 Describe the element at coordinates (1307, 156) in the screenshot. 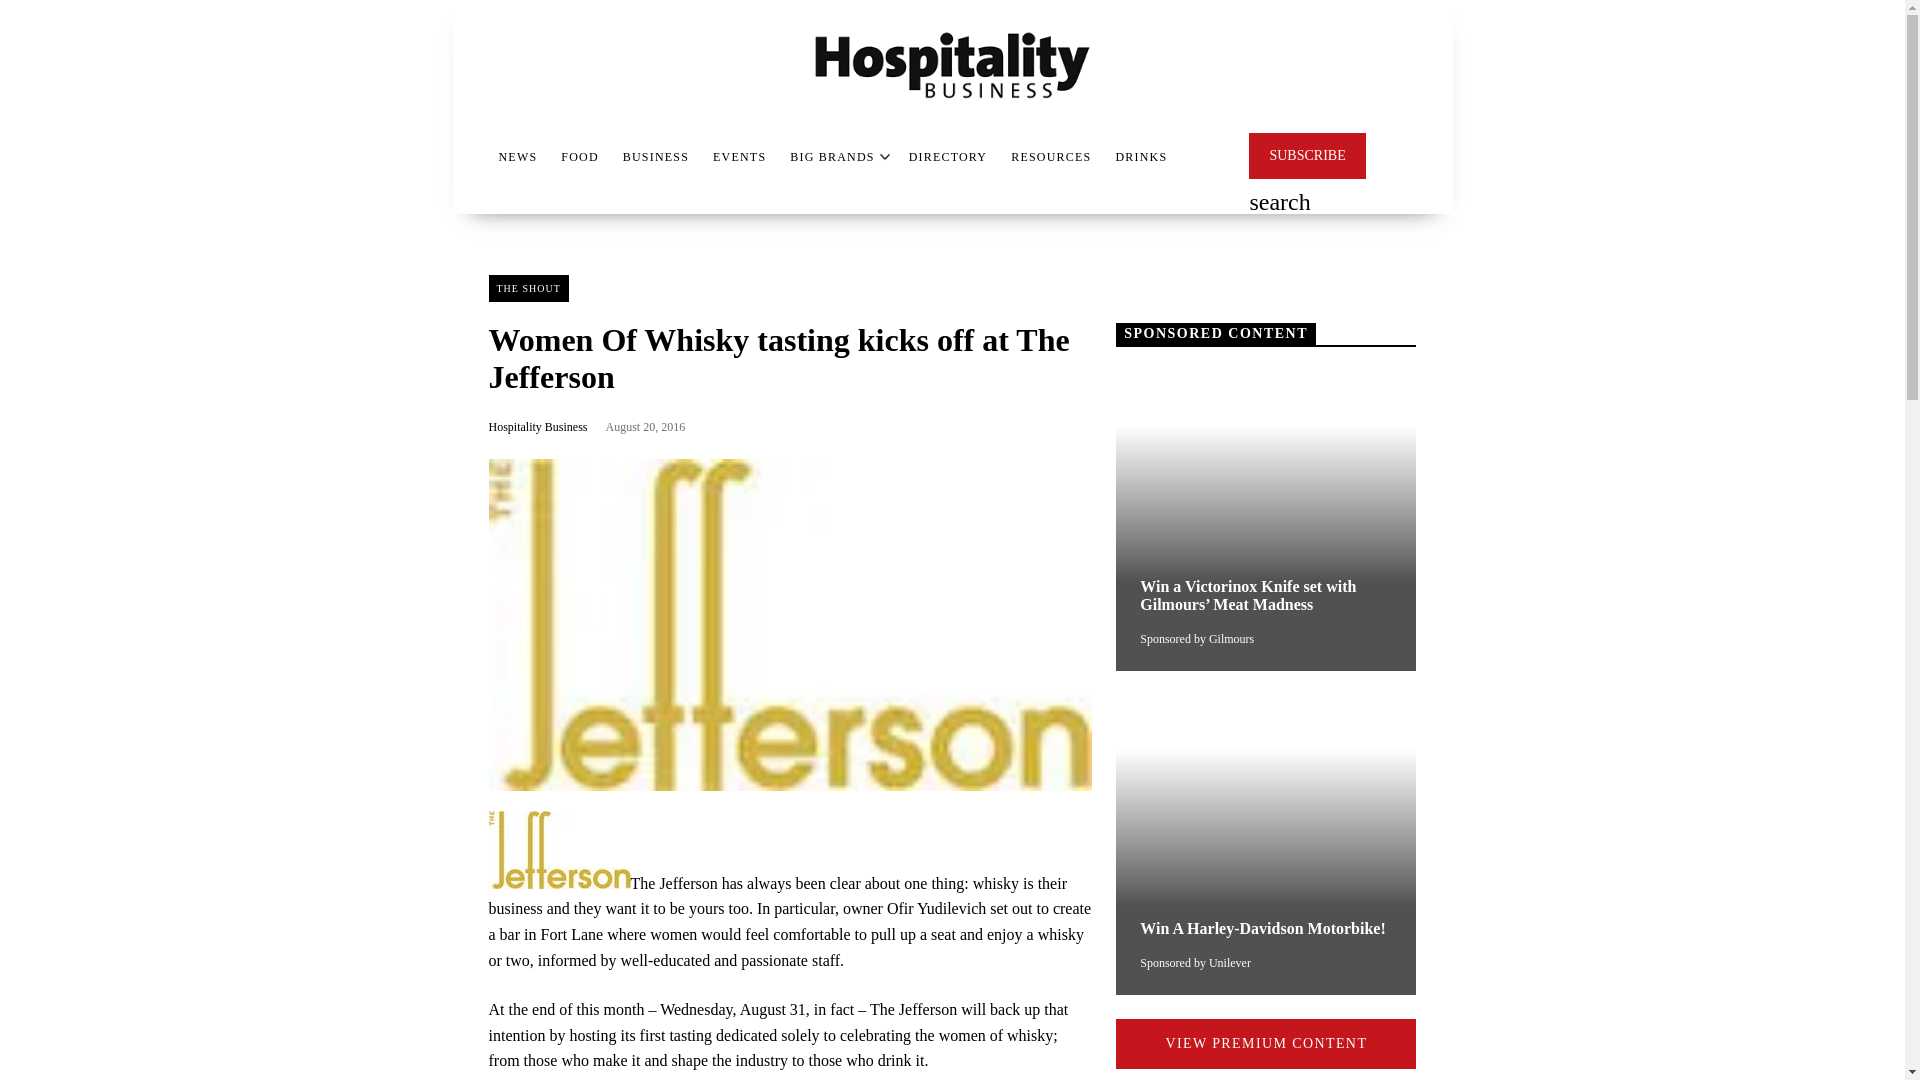

I see `SUBSCRIBE` at that location.